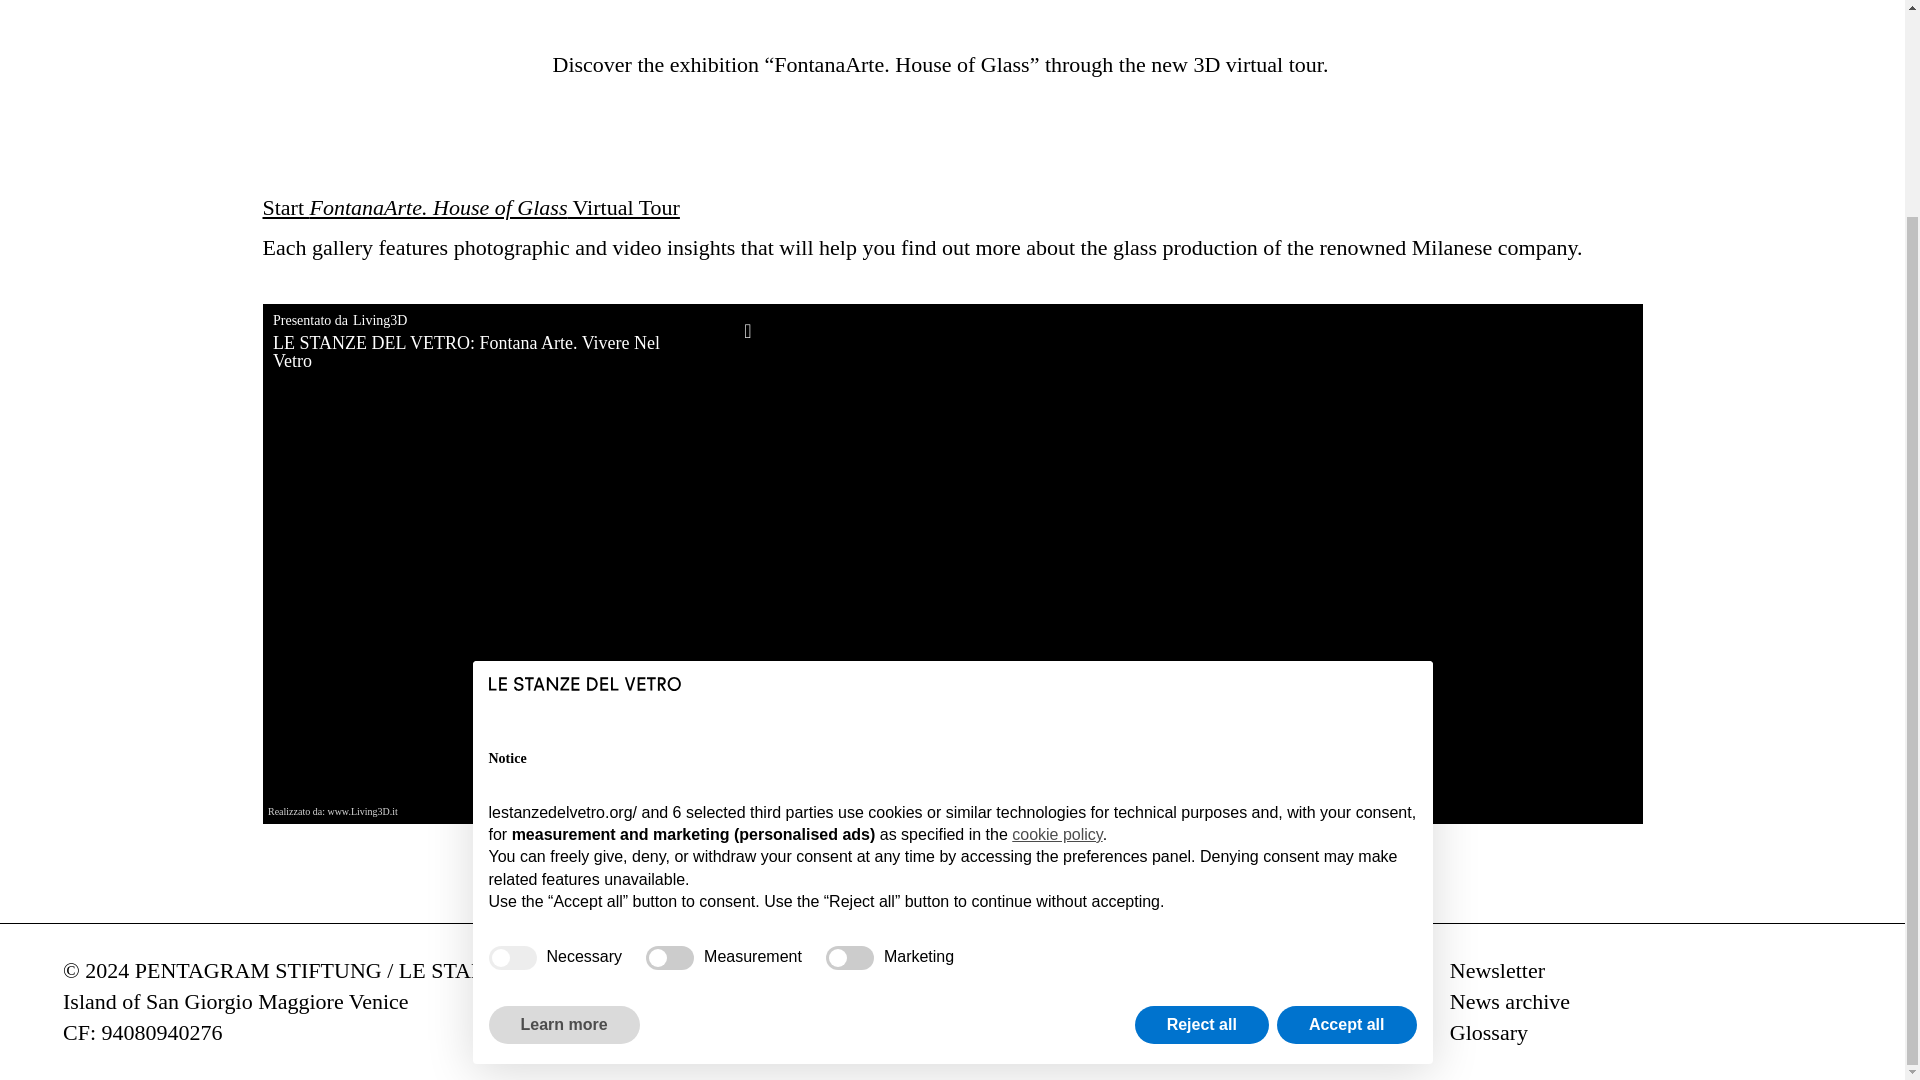 This screenshot has width=1920, height=1080. Describe the element at coordinates (849, 700) in the screenshot. I see `false` at that location.